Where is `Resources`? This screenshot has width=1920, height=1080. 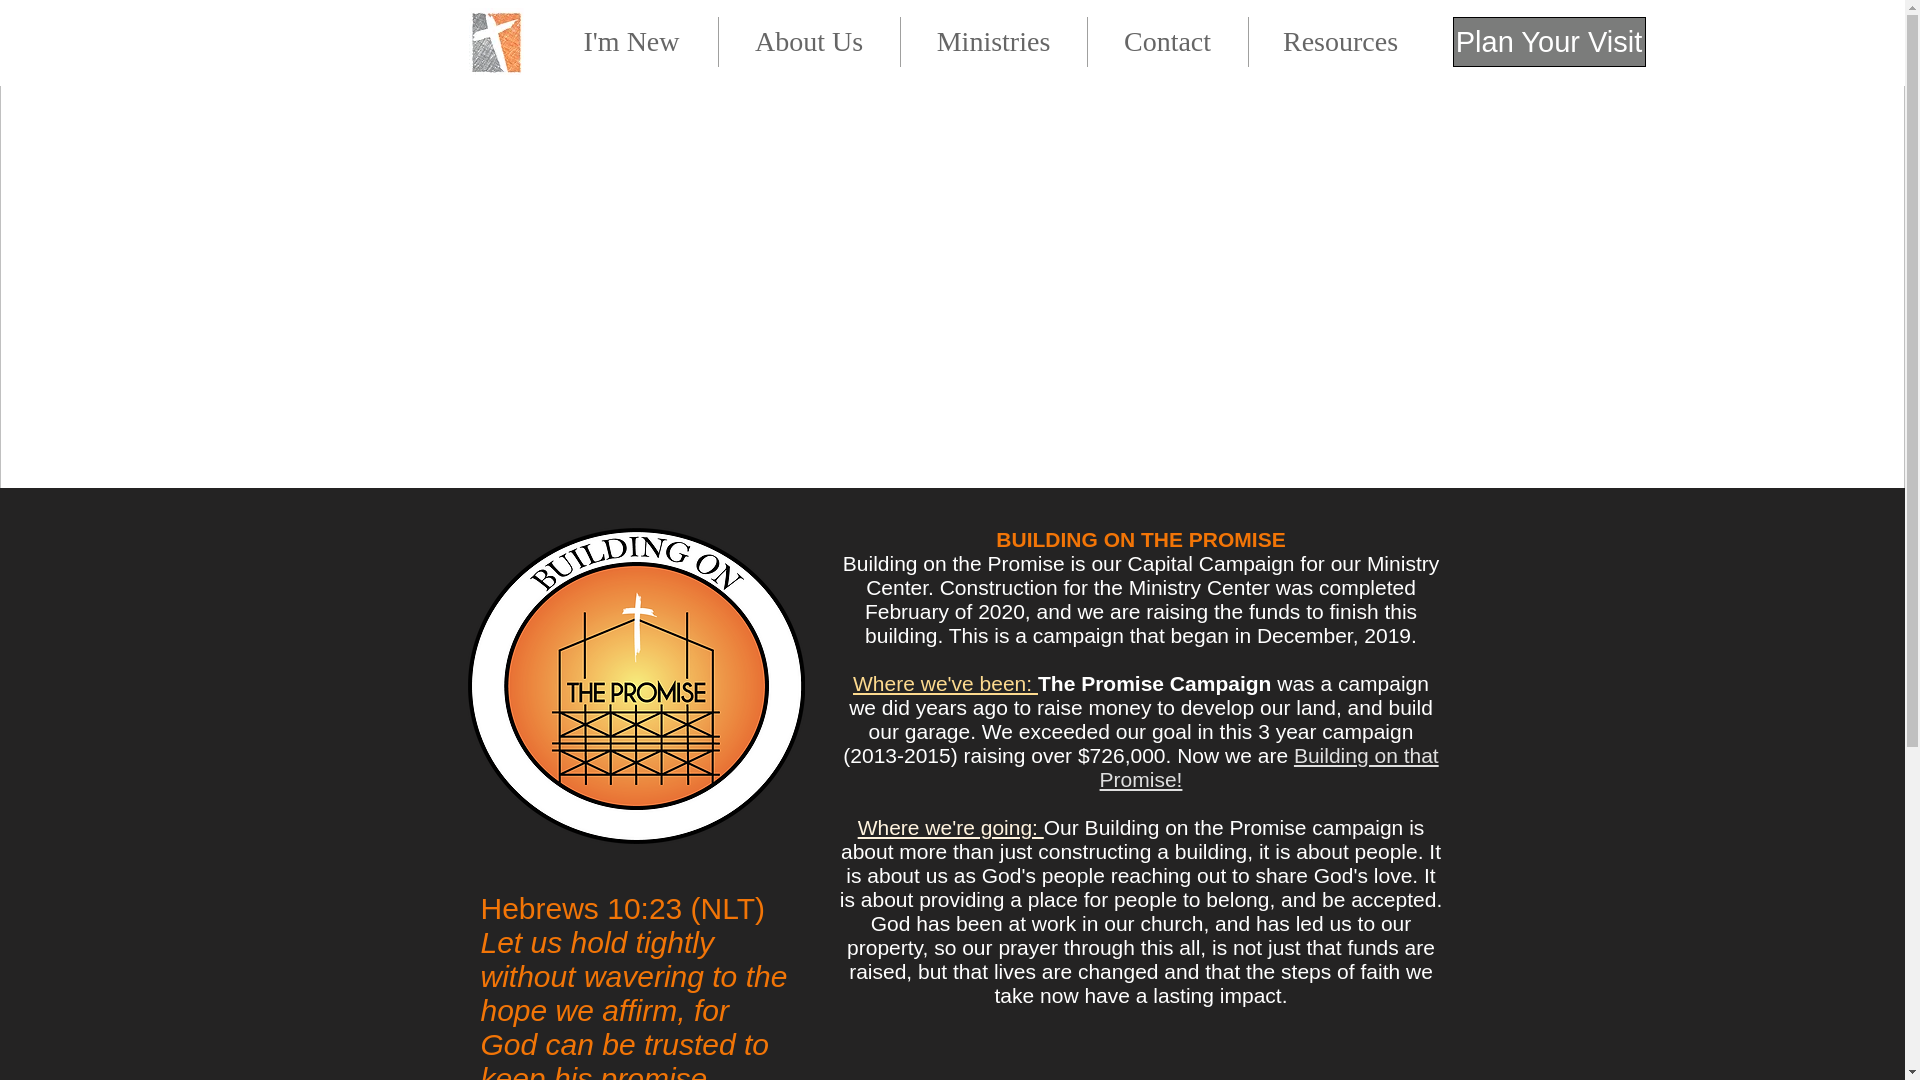
Resources is located at coordinates (1340, 42).